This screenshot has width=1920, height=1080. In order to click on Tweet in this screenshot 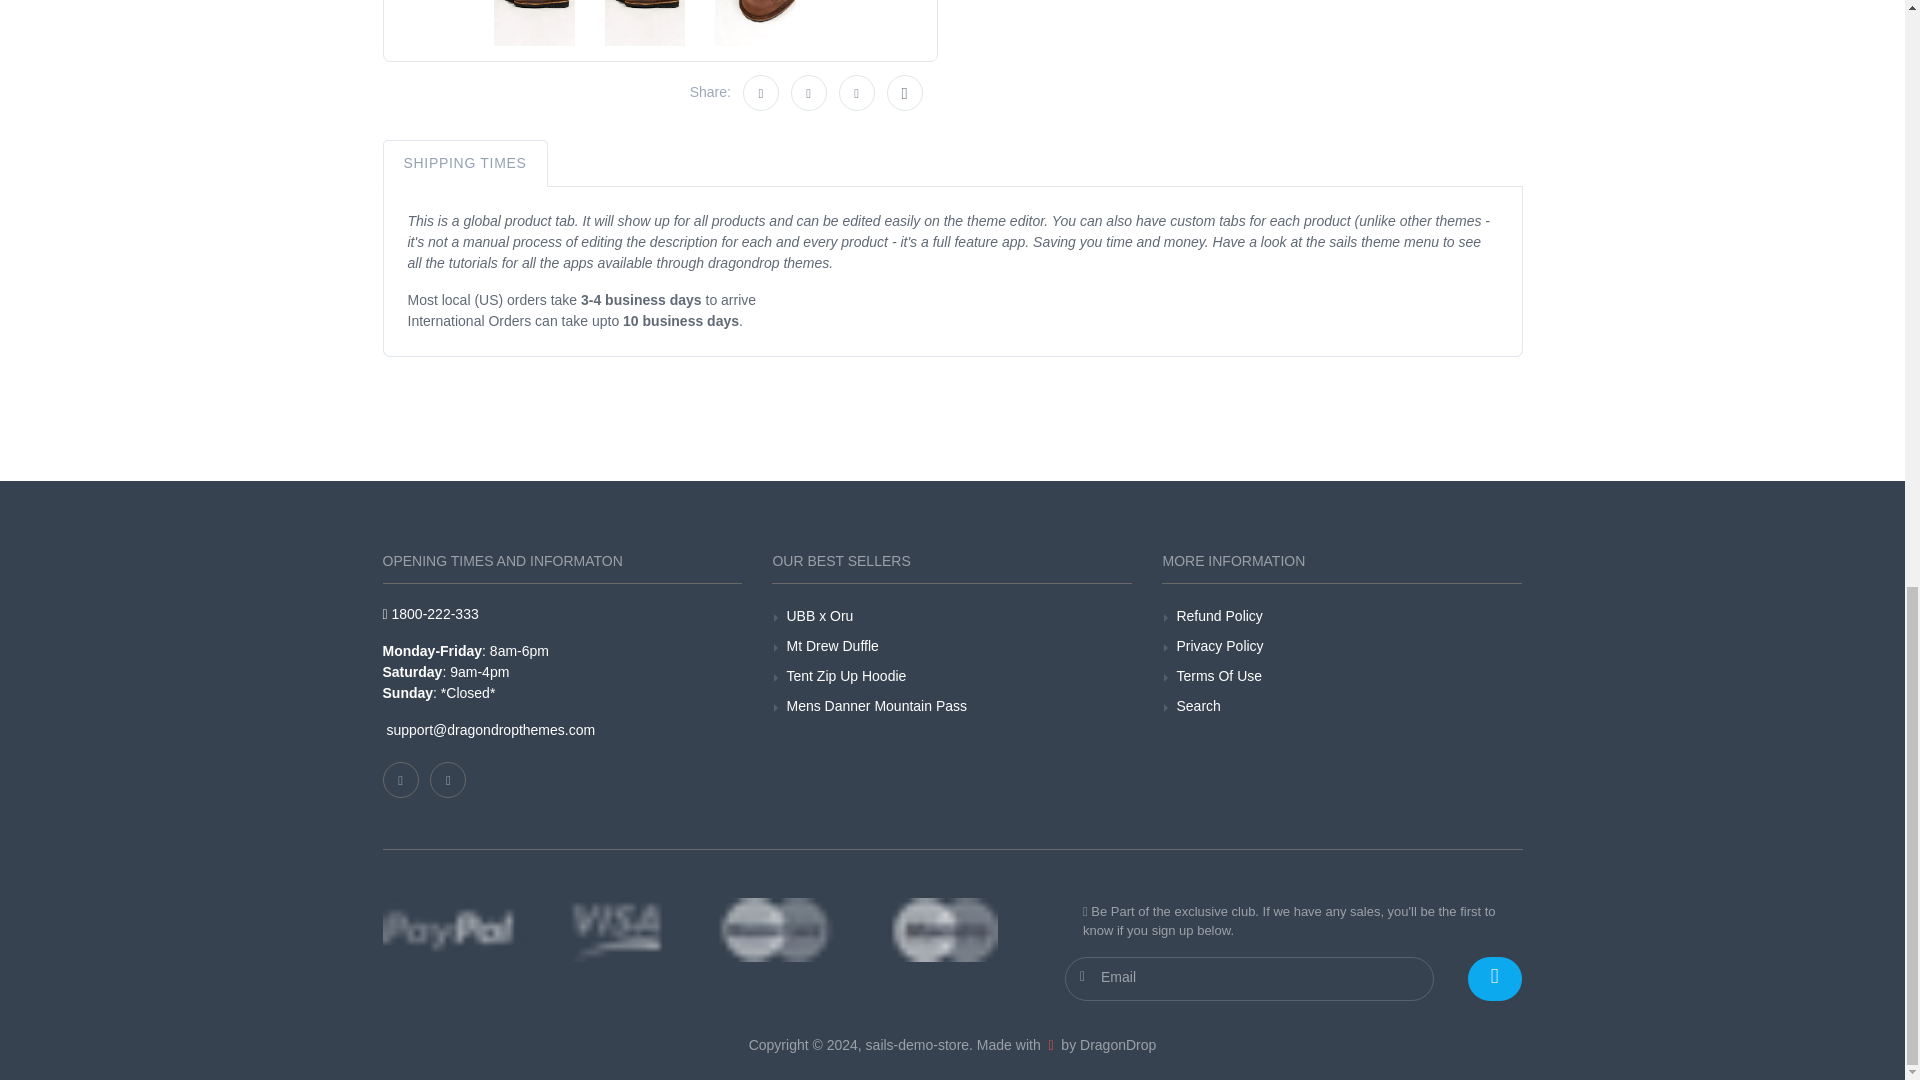, I will do `click(809, 92)`.